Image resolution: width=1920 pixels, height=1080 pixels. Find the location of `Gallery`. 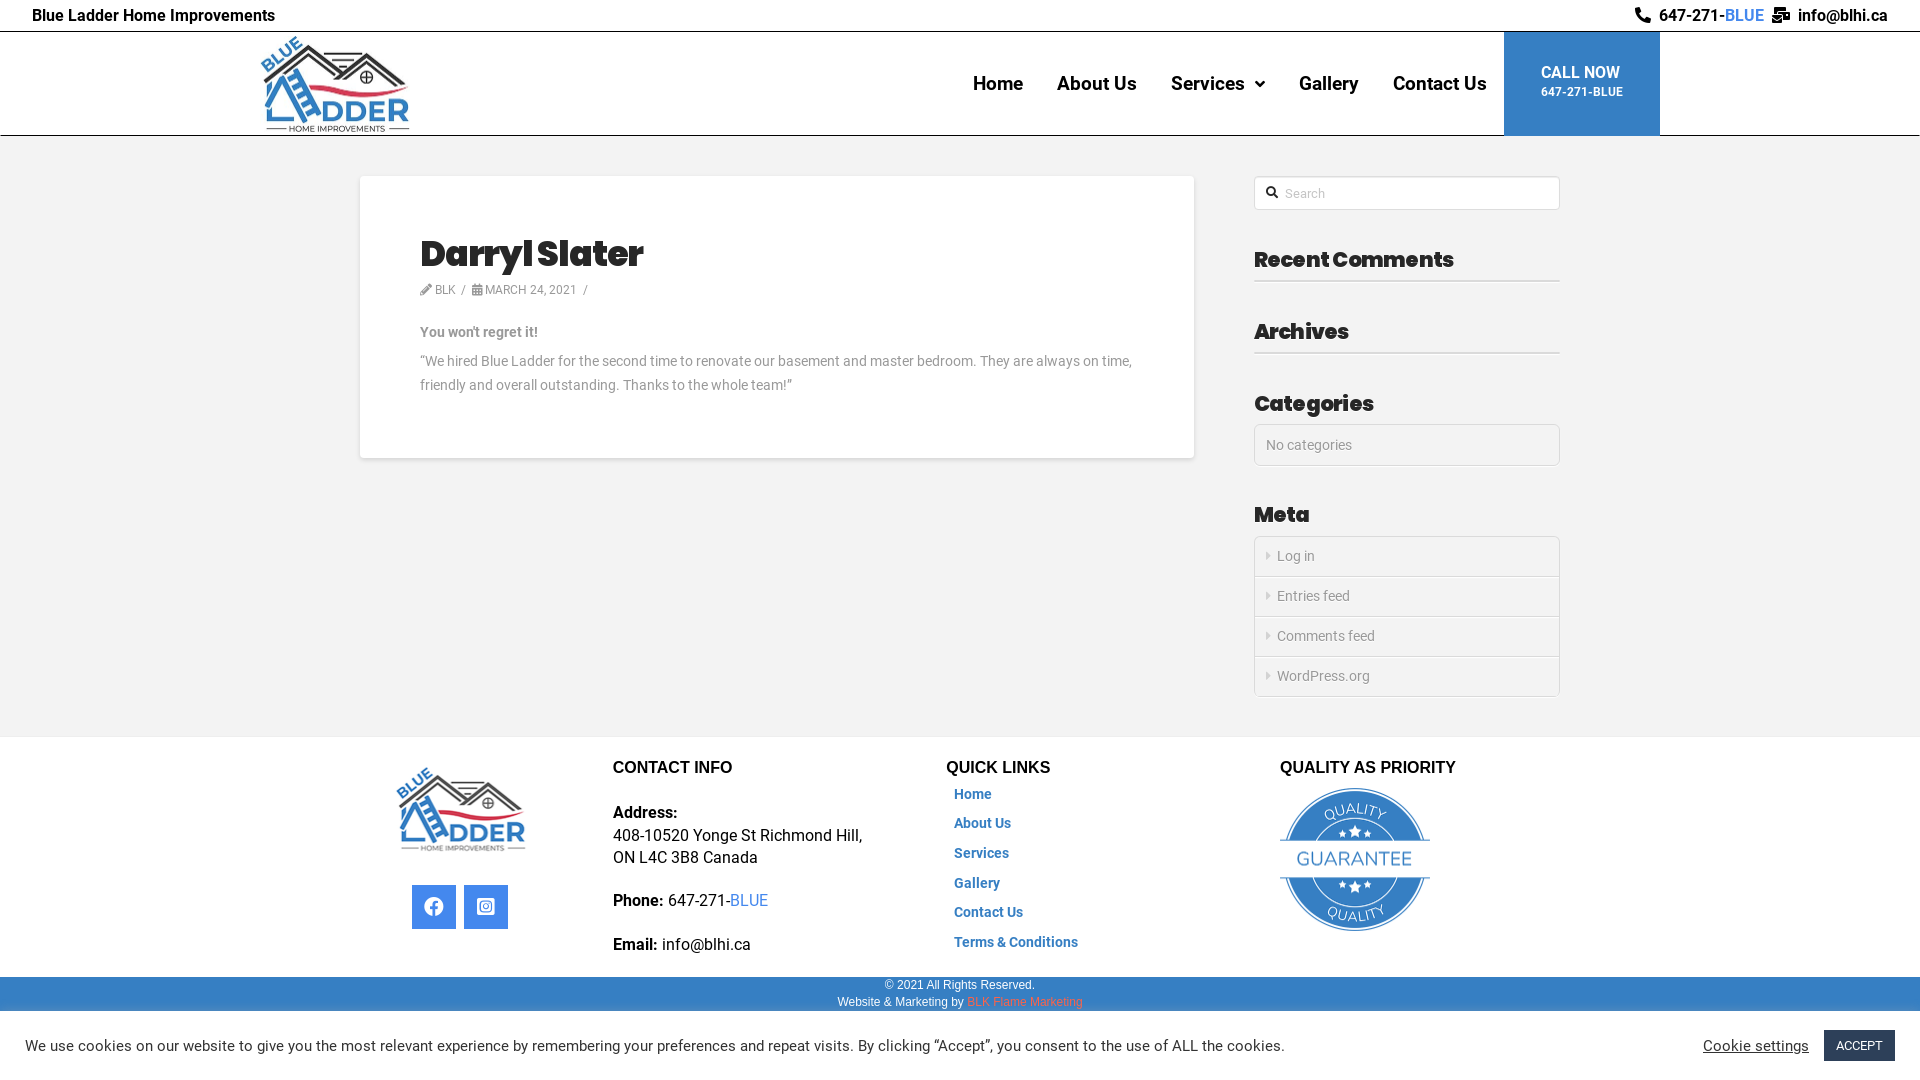

Gallery is located at coordinates (977, 884).